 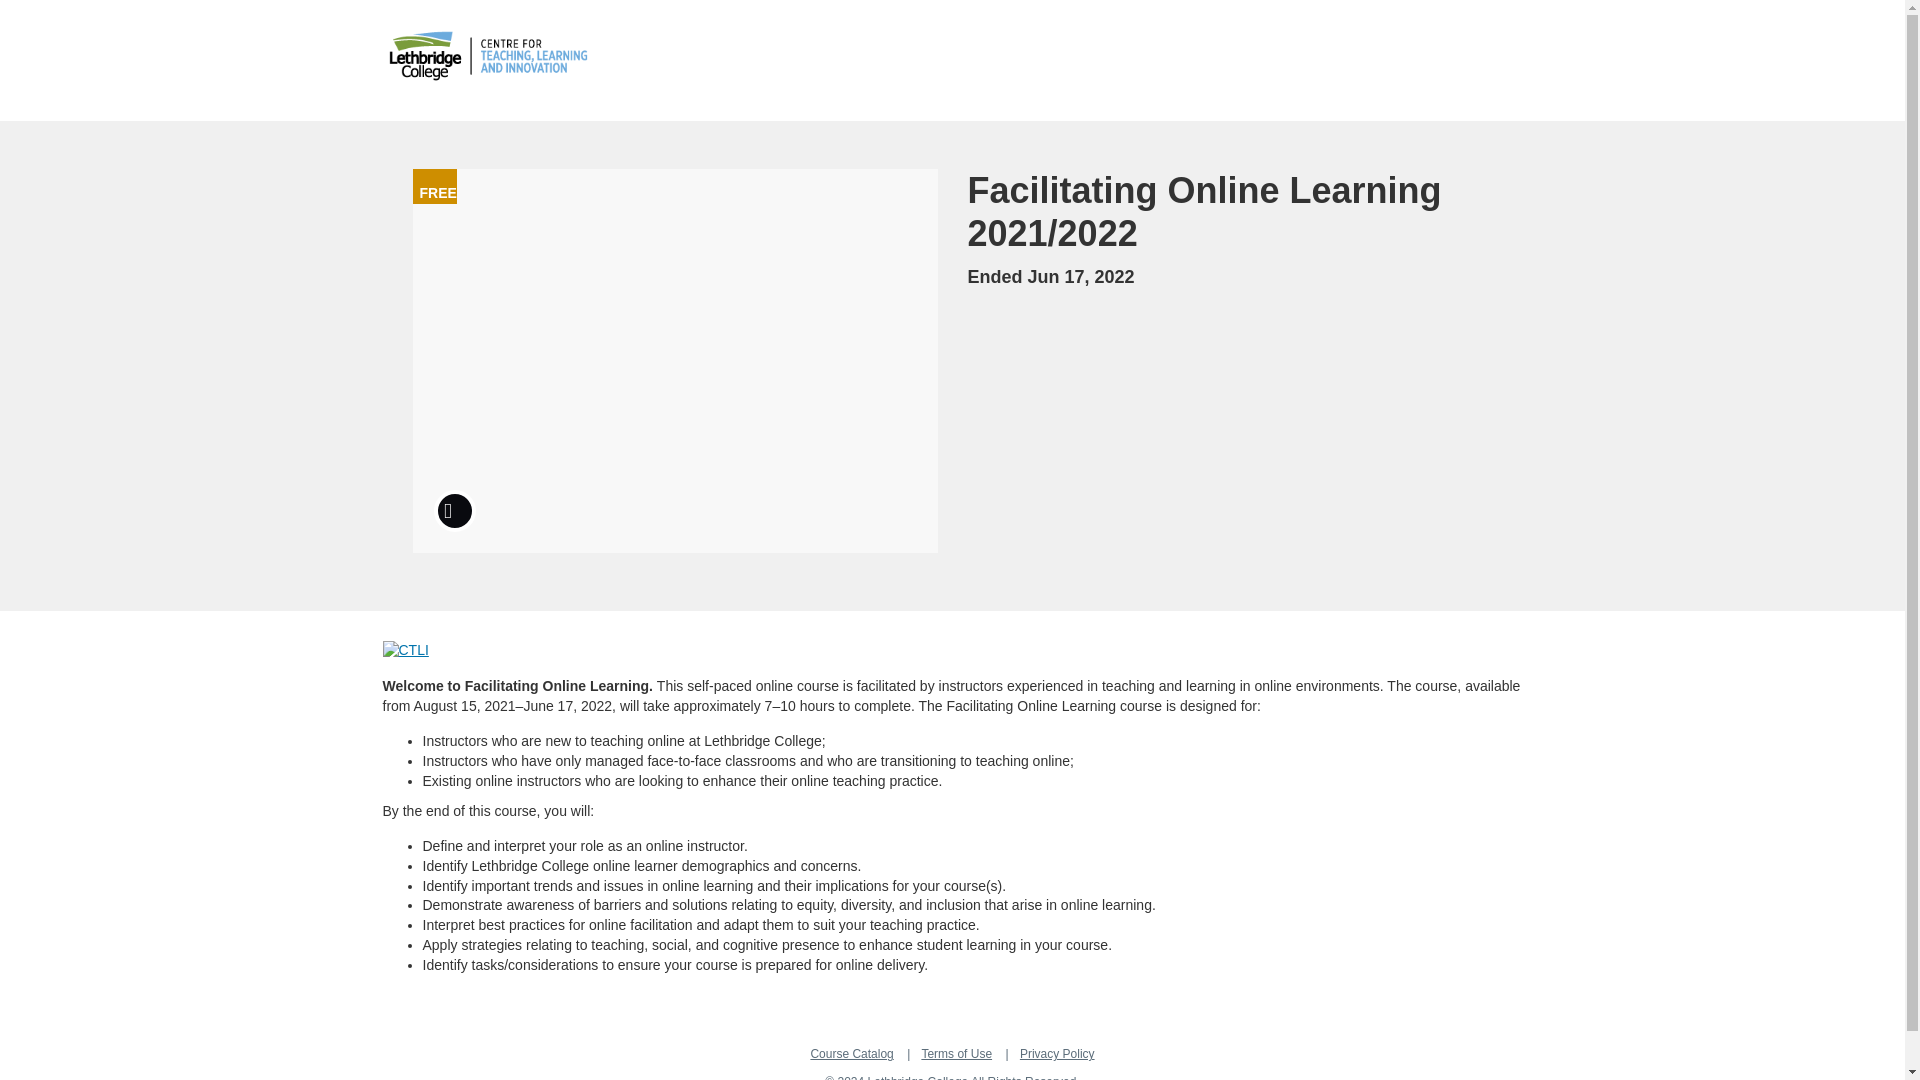 I want to click on Terms of Use, so click(x=956, y=1053).